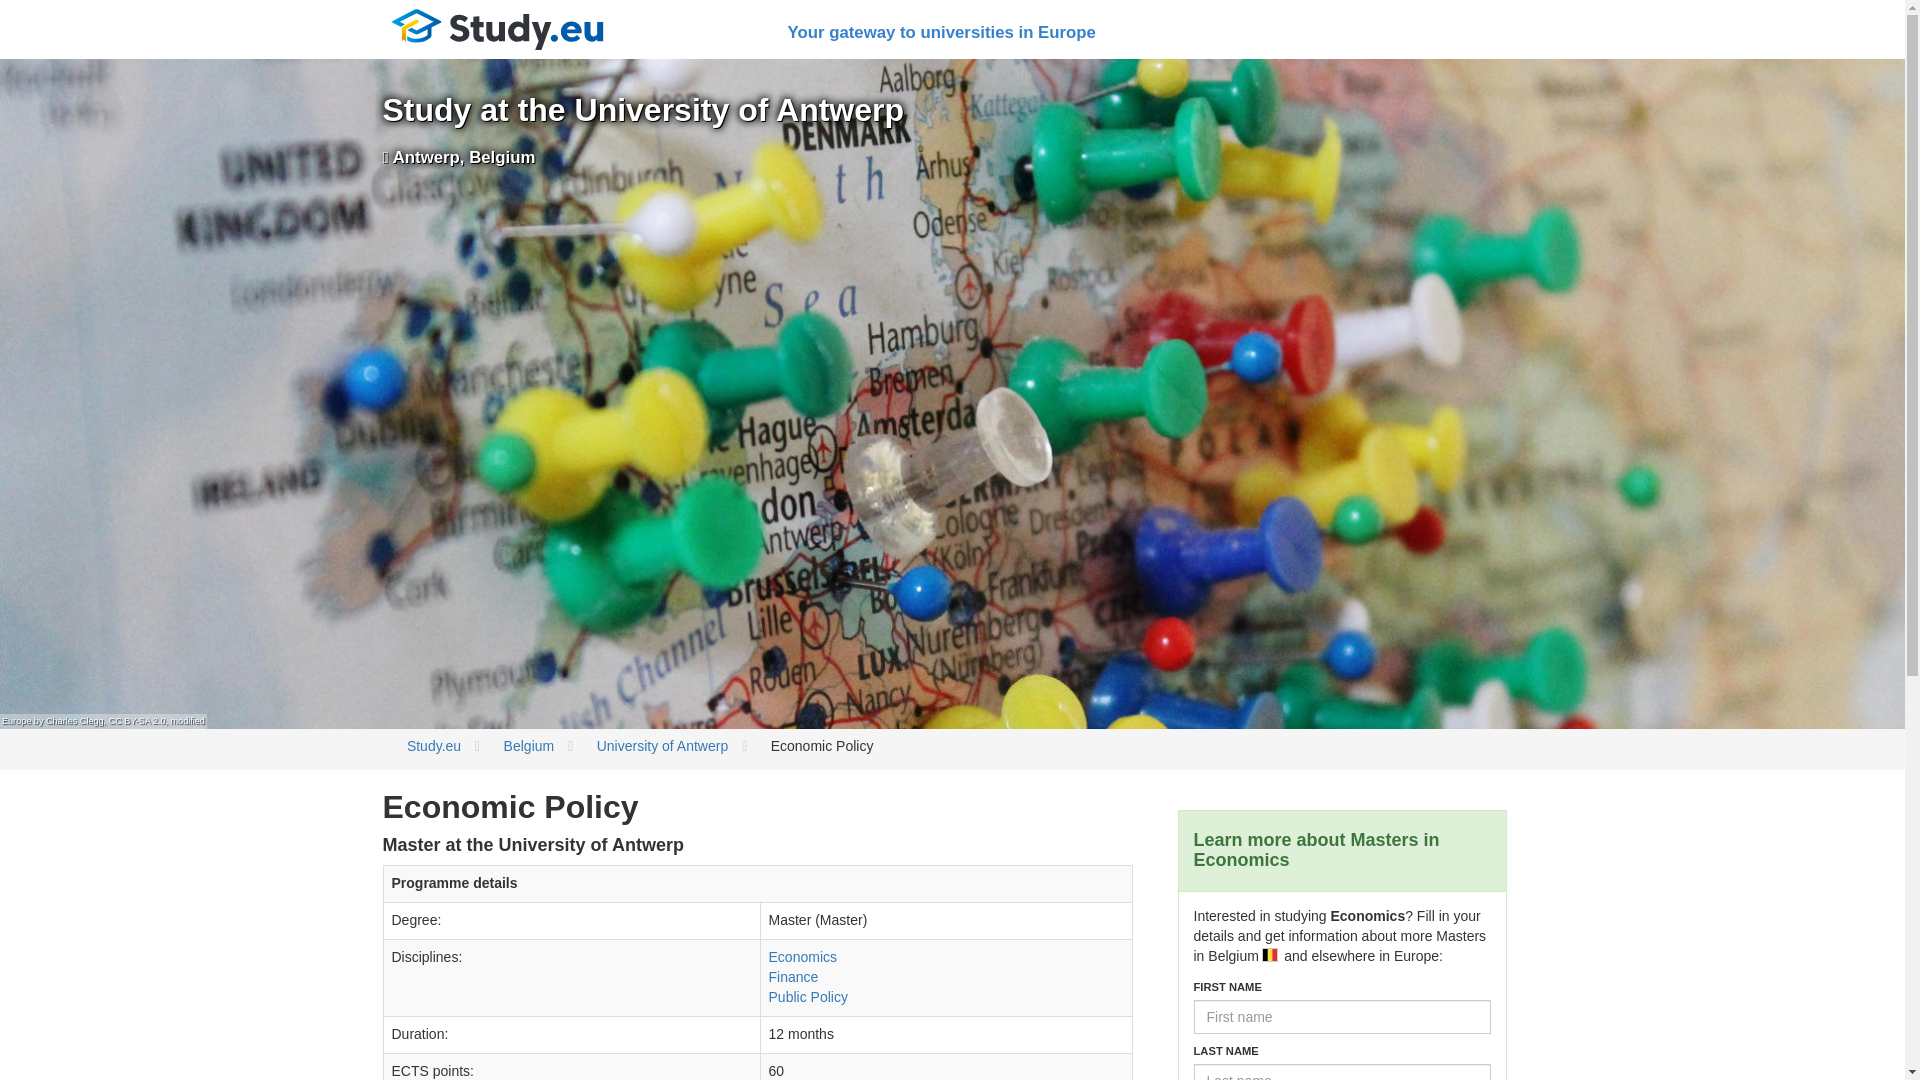  Describe the element at coordinates (434, 745) in the screenshot. I see `Study.eu` at that location.